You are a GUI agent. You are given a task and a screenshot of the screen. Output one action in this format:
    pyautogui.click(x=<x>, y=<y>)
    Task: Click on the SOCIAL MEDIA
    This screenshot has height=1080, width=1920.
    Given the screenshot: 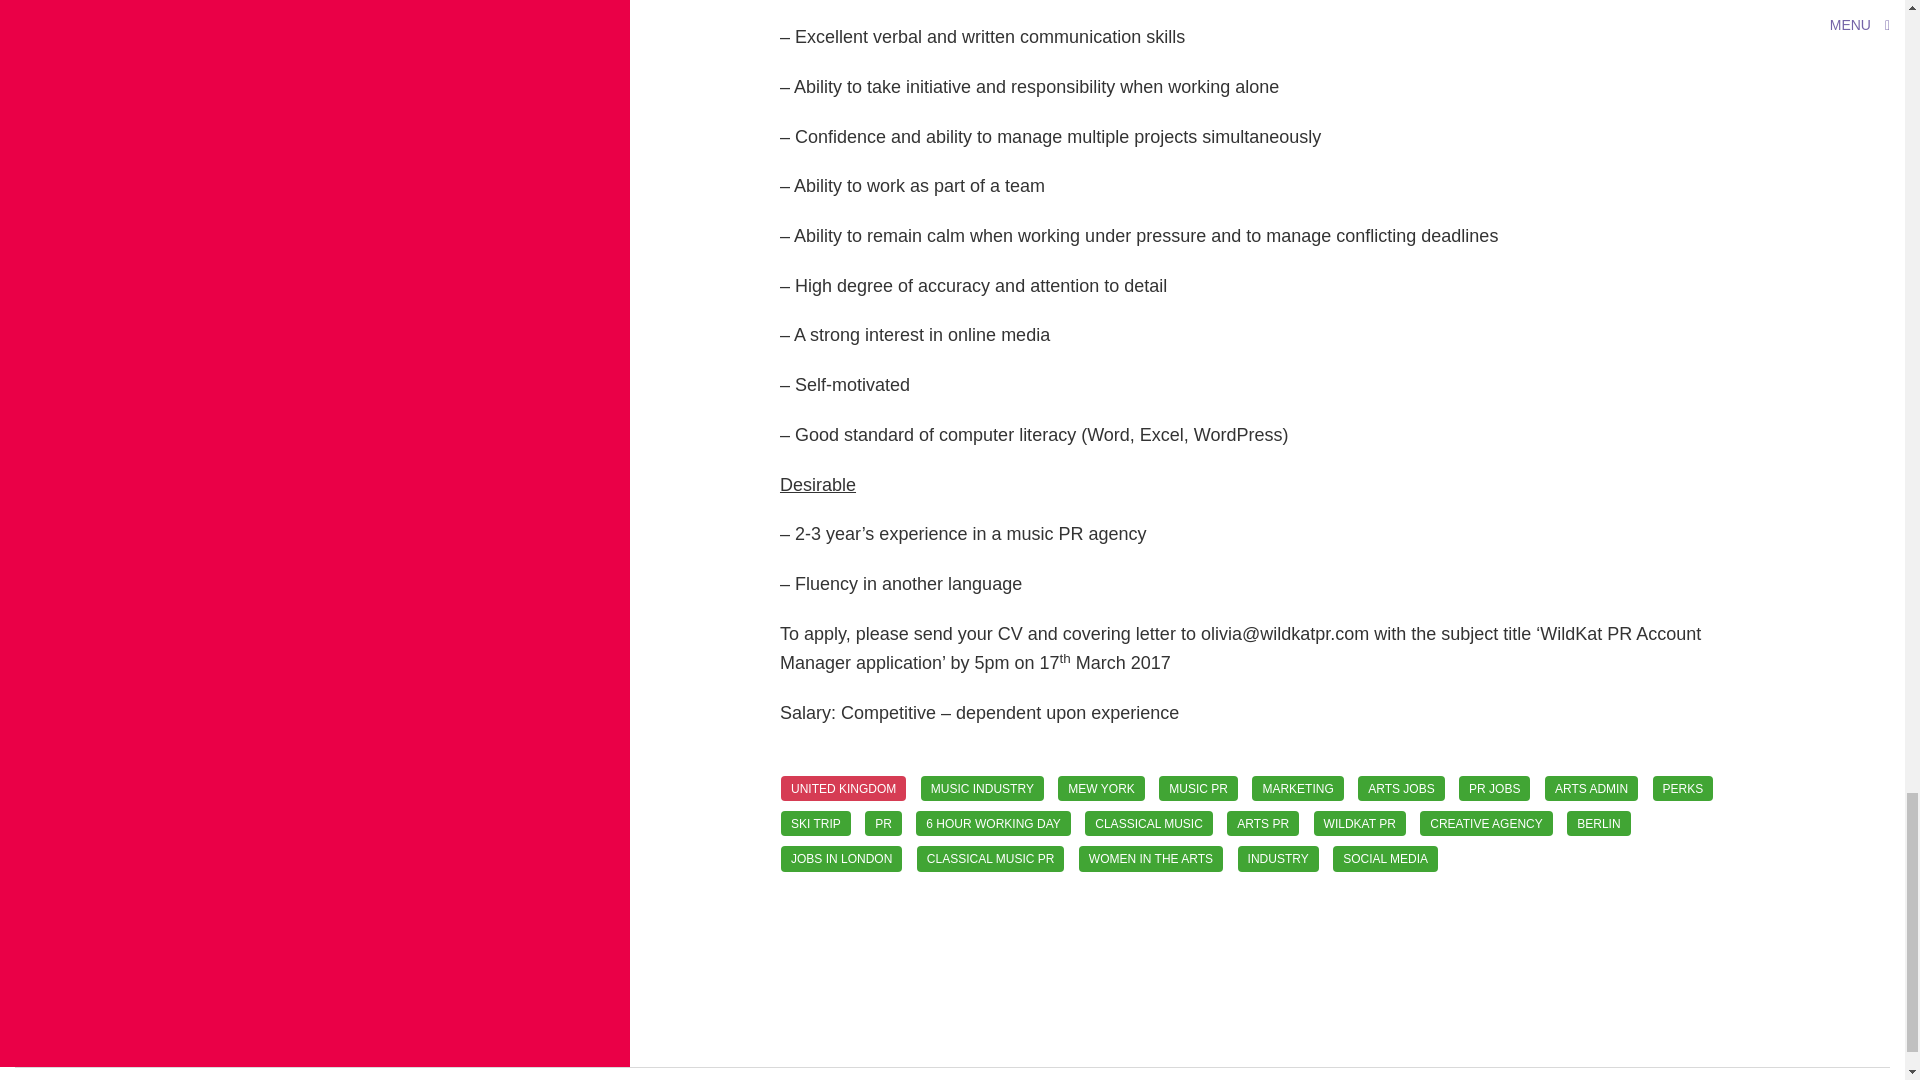 What is the action you would take?
    pyautogui.click(x=1385, y=858)
    